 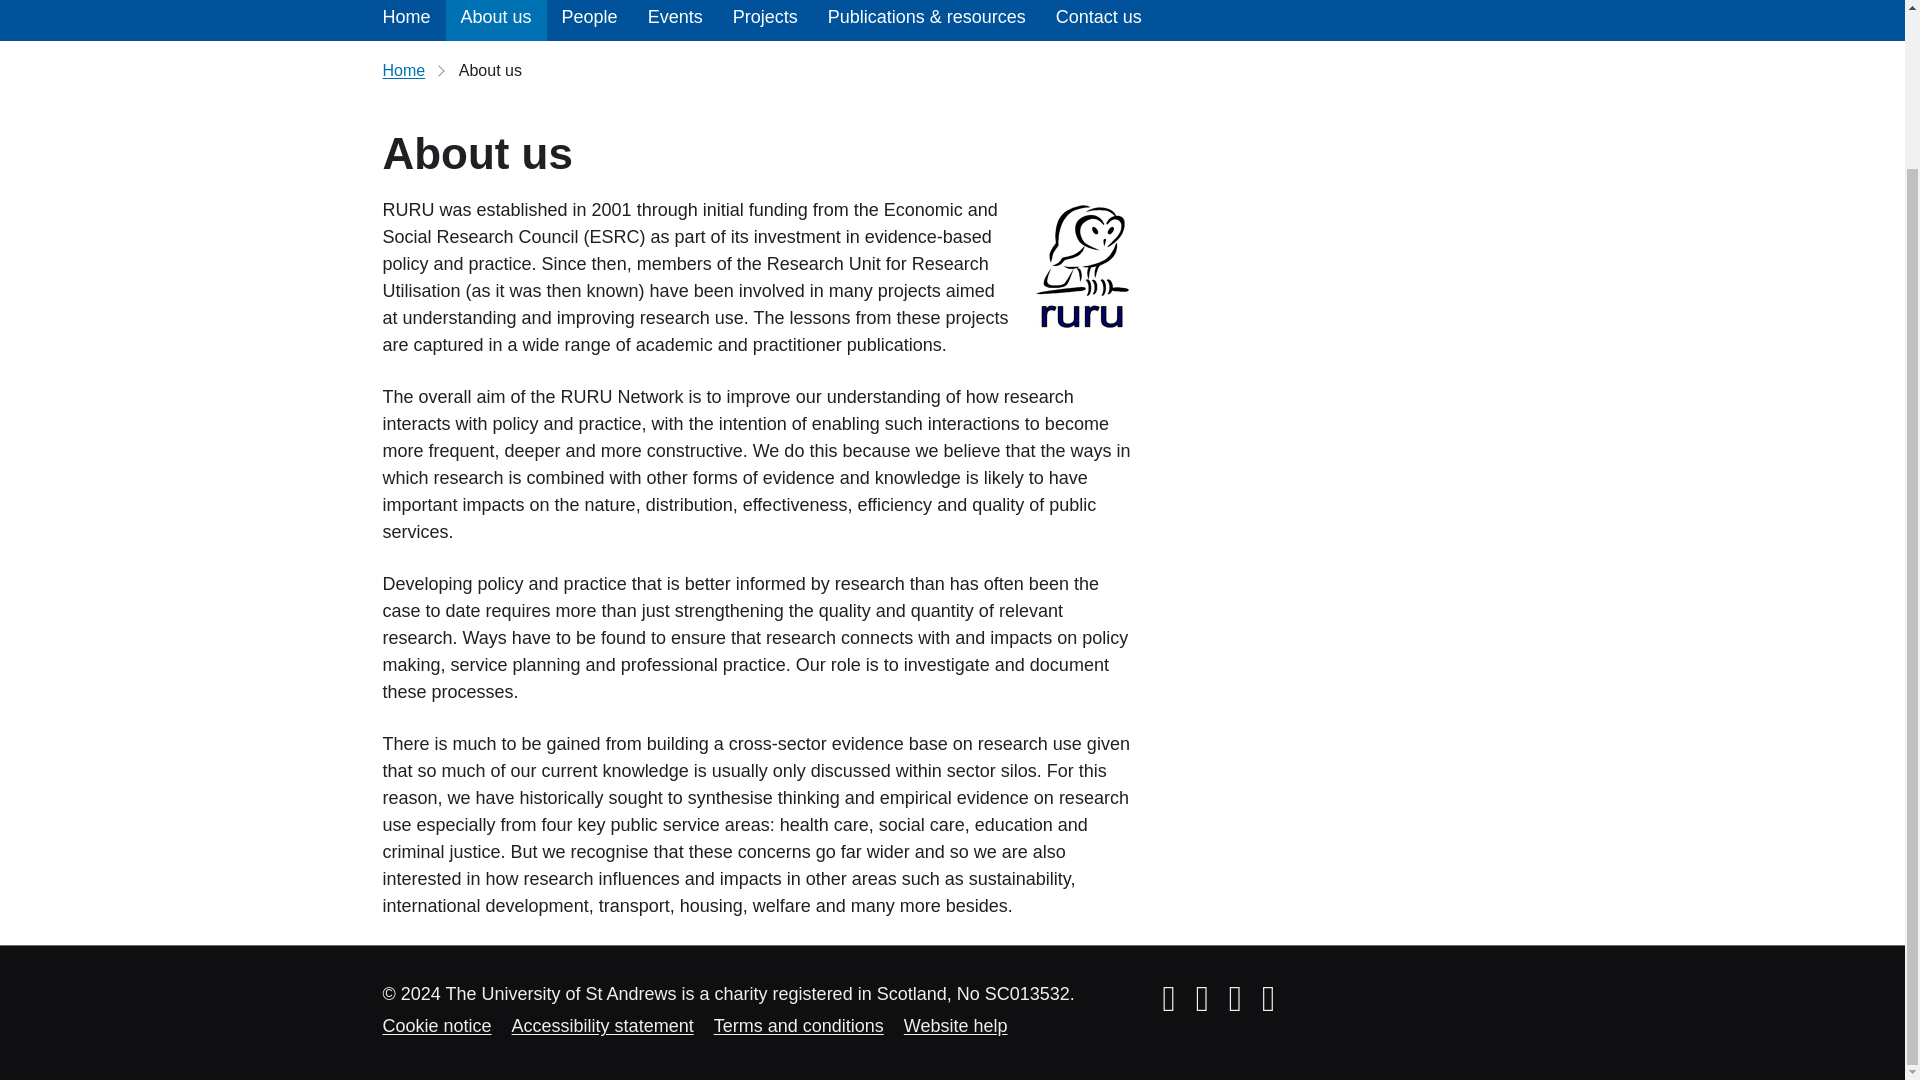 I want to click on Projects, so click(x=765, y=20).